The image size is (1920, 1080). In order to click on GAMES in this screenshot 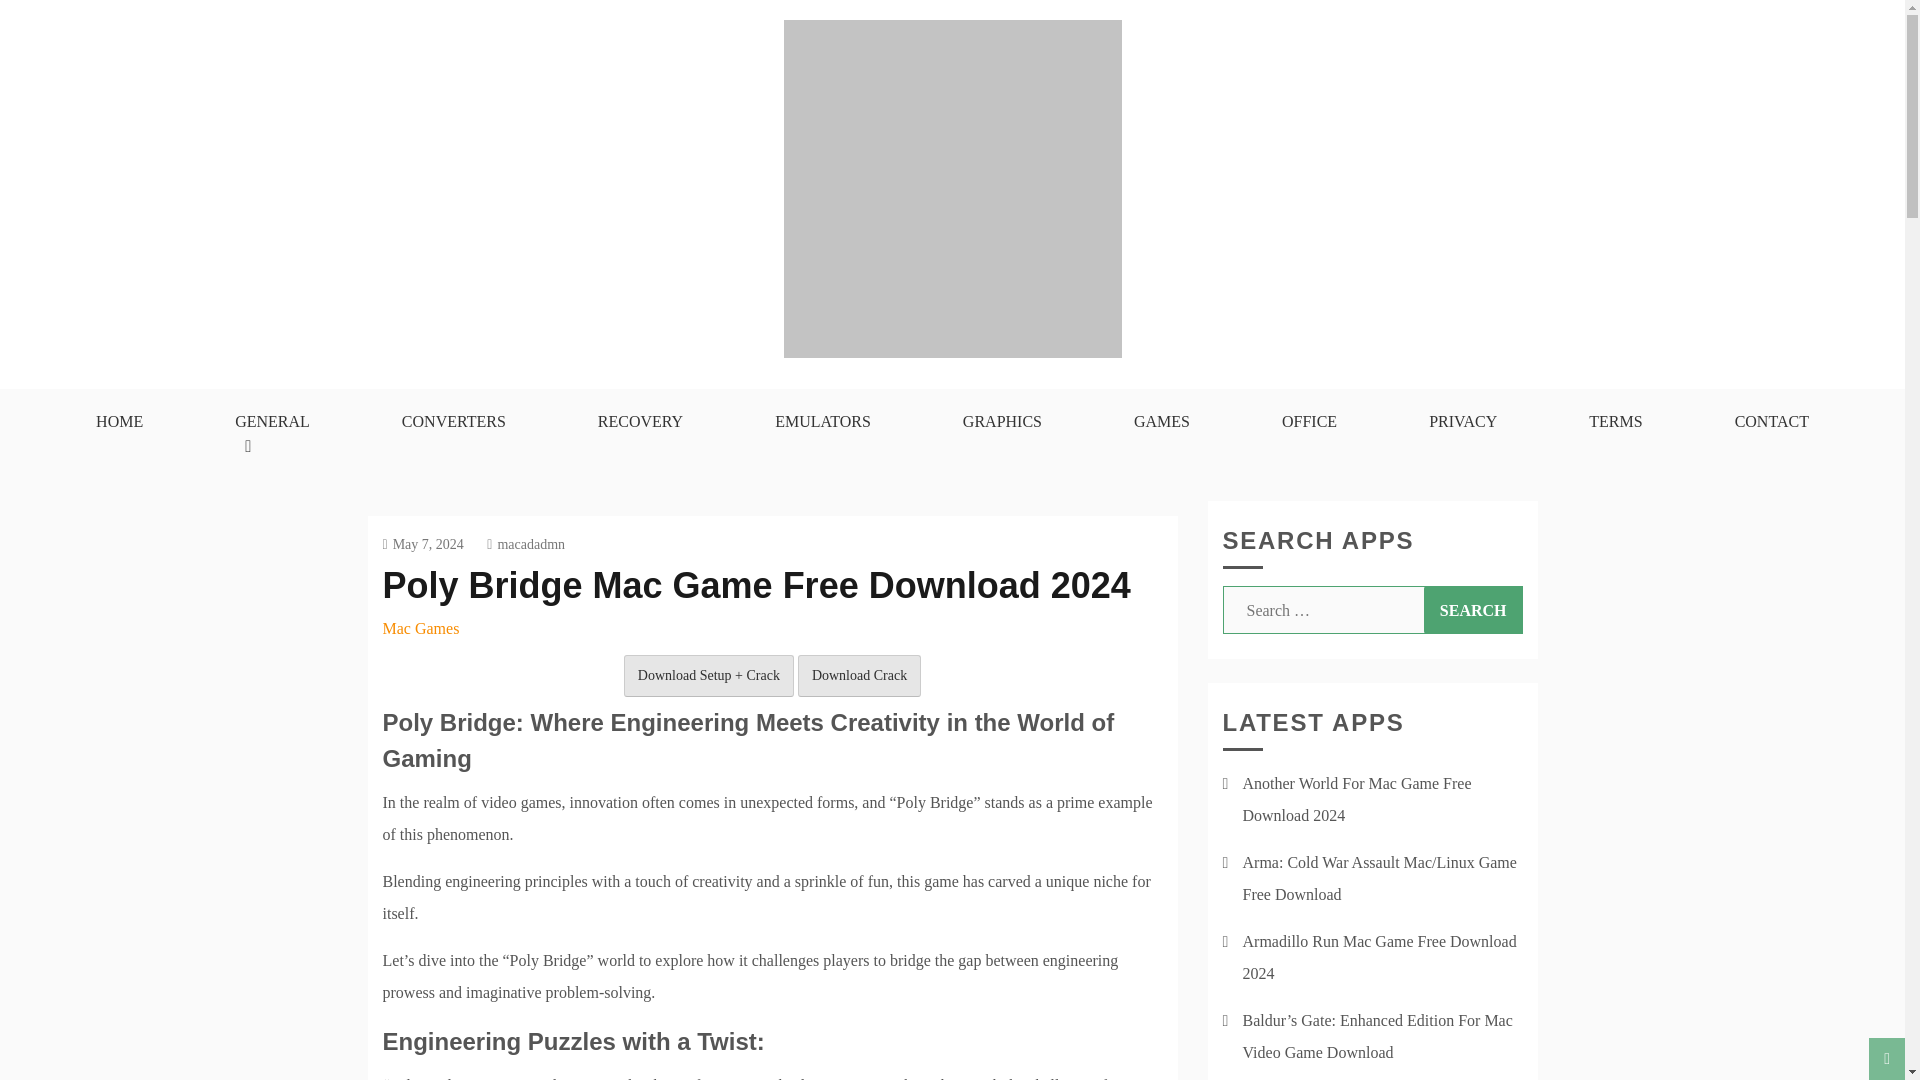, I will do `click(1162, 421)`.